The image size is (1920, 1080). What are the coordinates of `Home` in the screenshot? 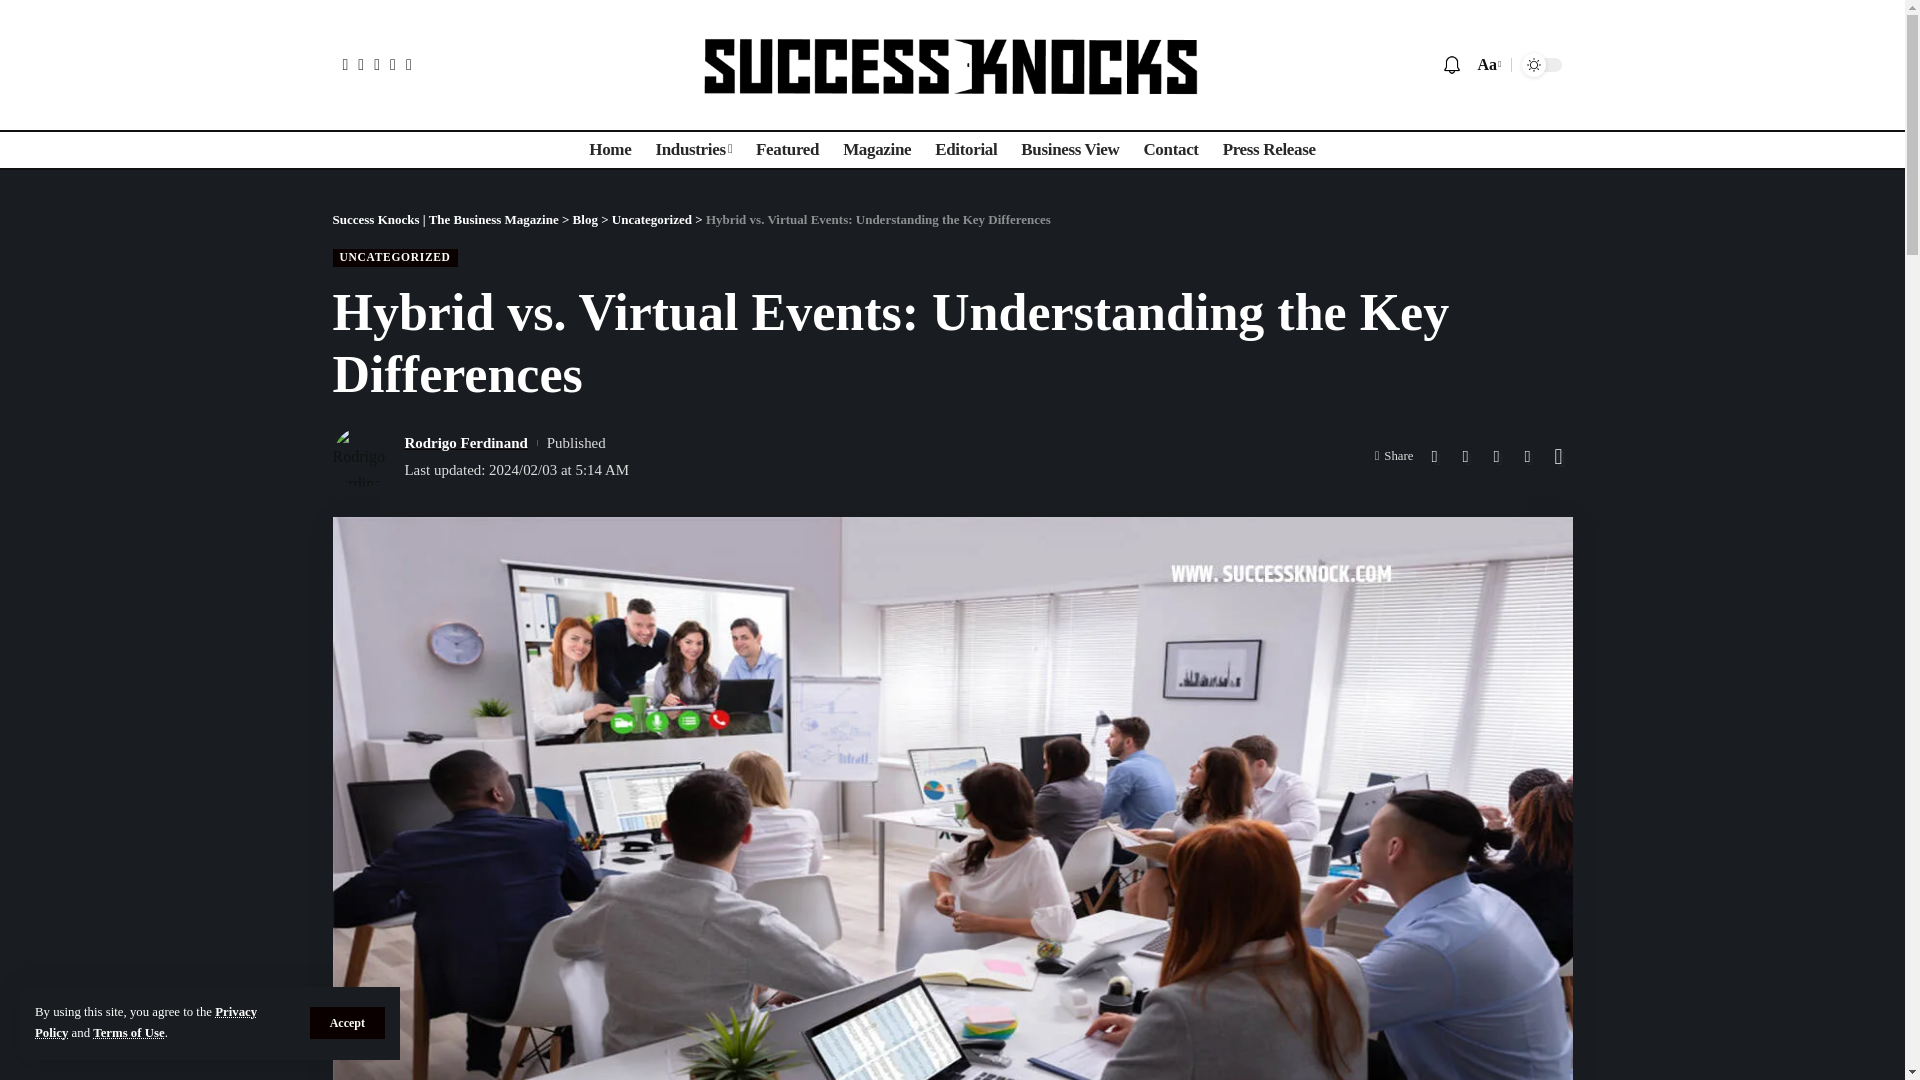 It's located at (610, 149).